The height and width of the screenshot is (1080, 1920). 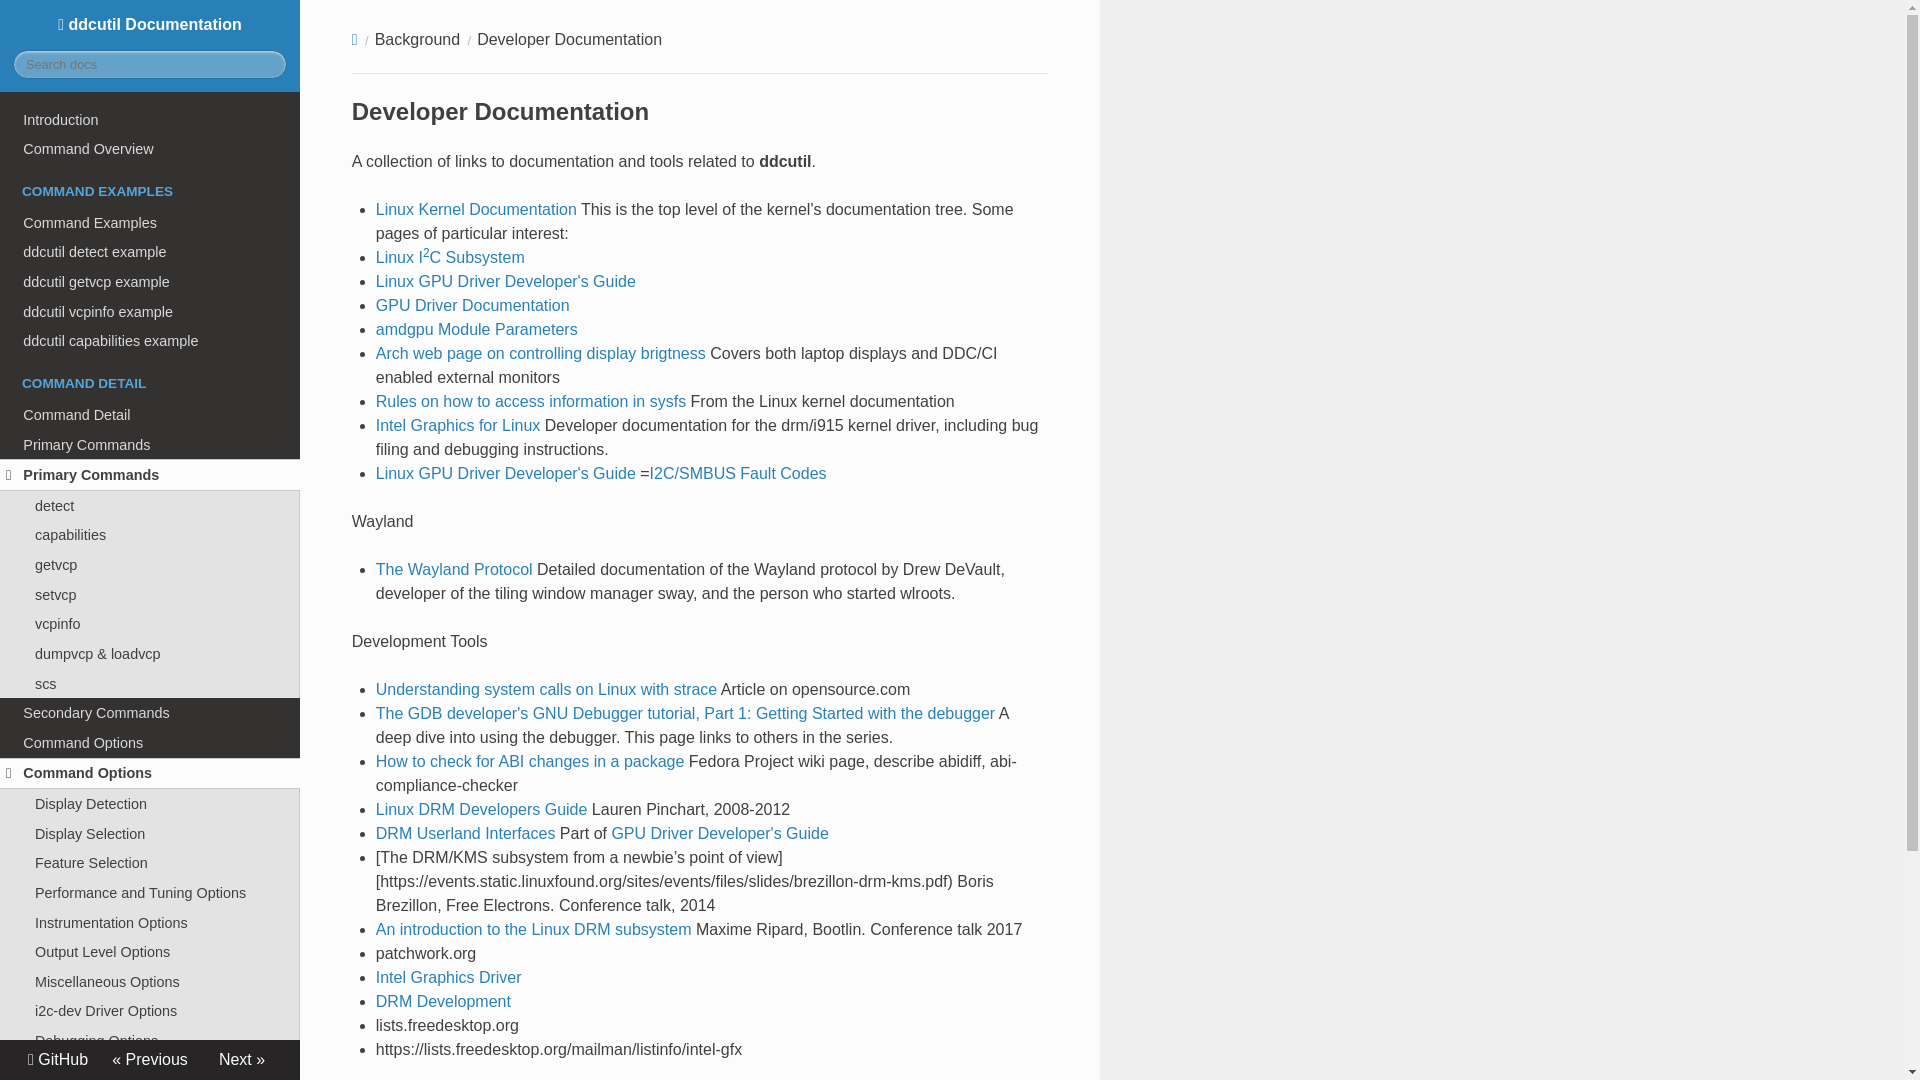 What do you see at coordinates (150, 625) in the screenshot?
I see `vcpinfo` at bounding box center [150, 625].